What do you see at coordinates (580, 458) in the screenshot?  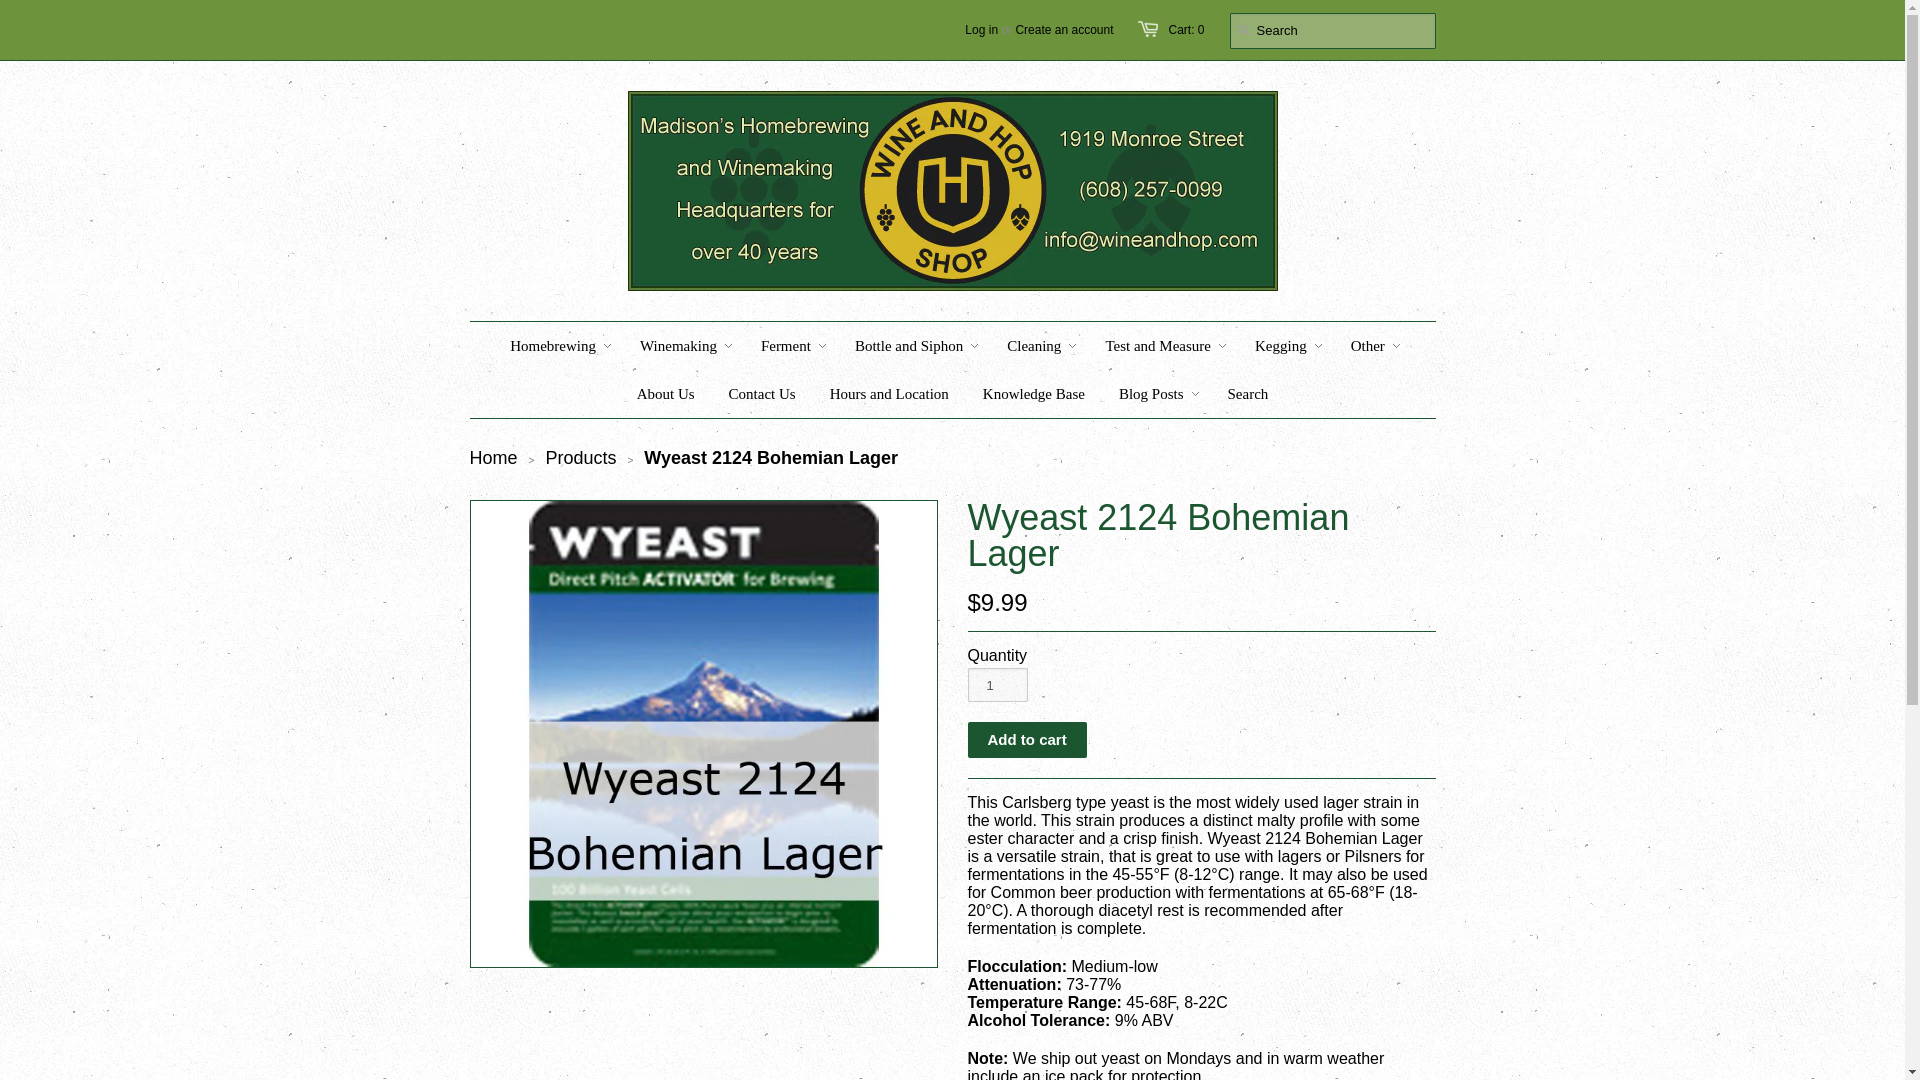 I see `All Products` at bounding box center [580, 458].